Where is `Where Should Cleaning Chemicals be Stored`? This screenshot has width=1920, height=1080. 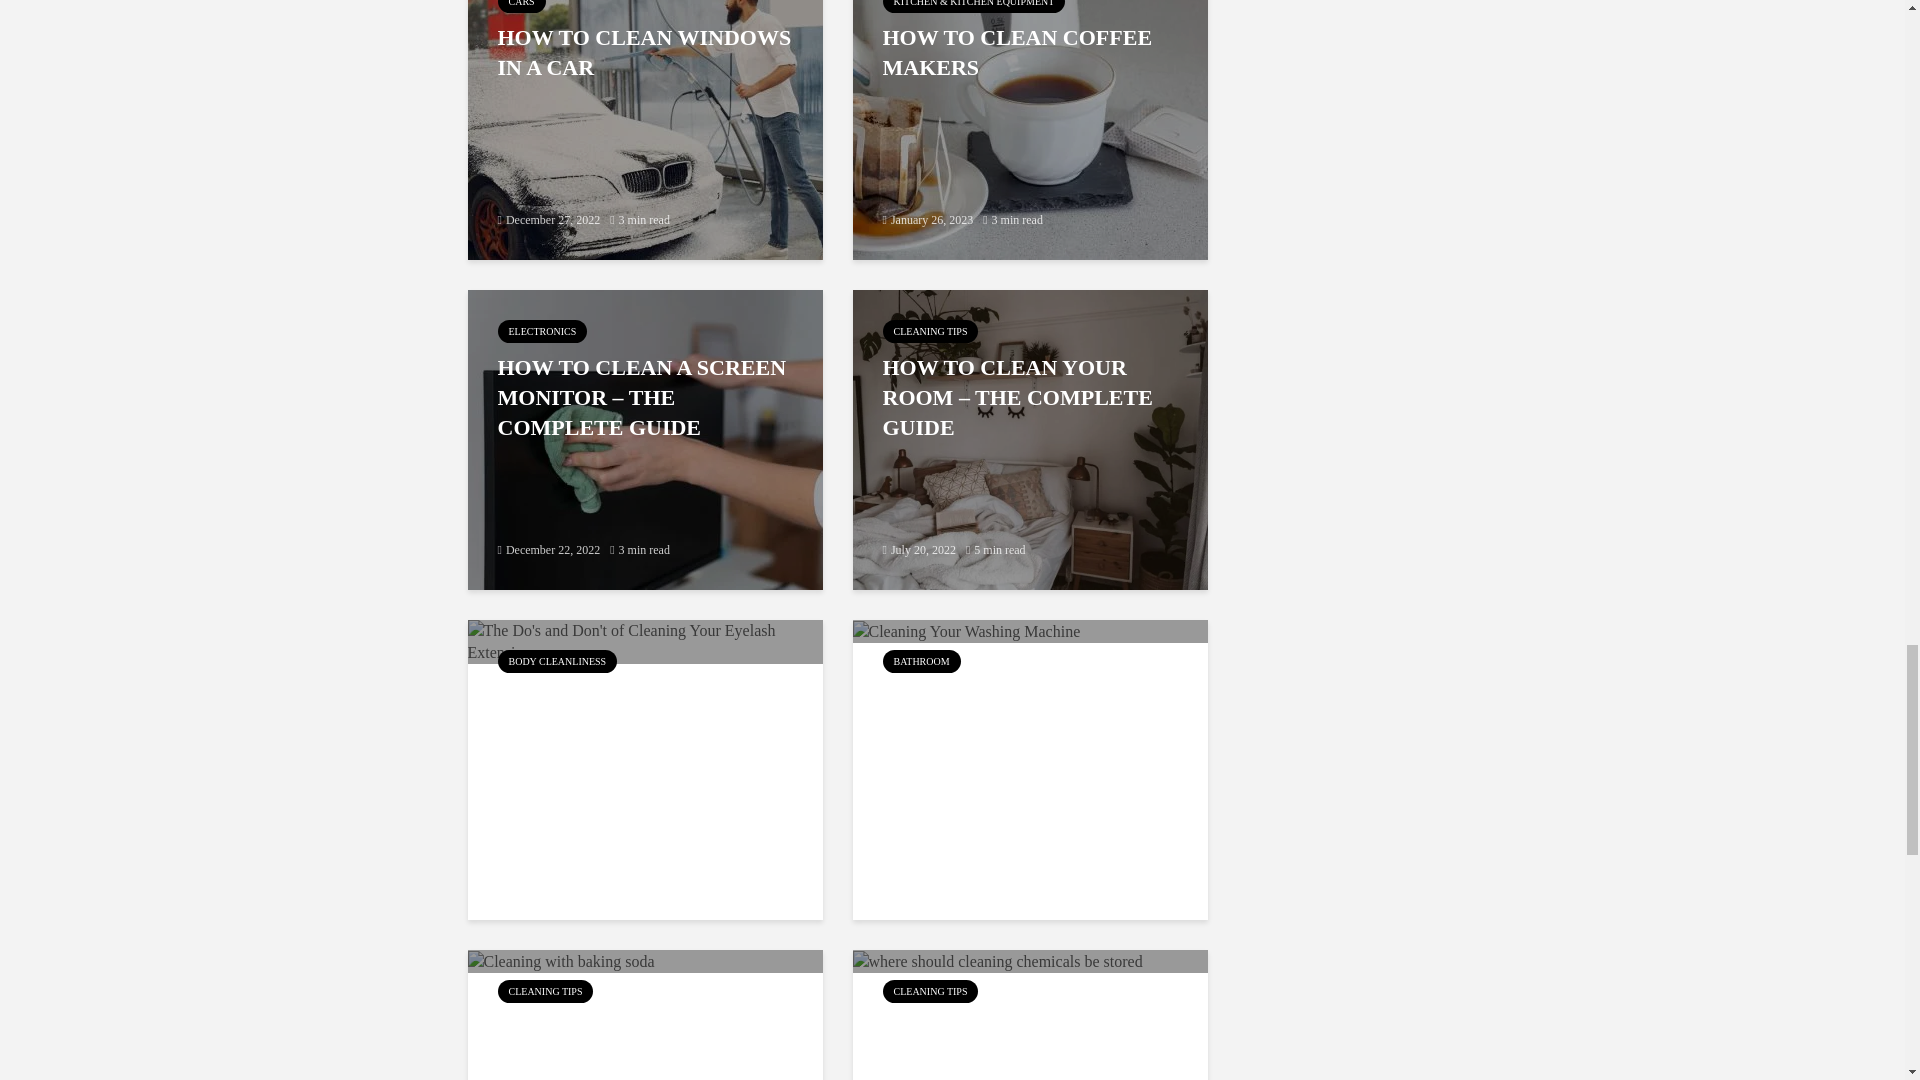
Where Should Cleaning Chemicals be Stored is located at coordinates (997, 960).